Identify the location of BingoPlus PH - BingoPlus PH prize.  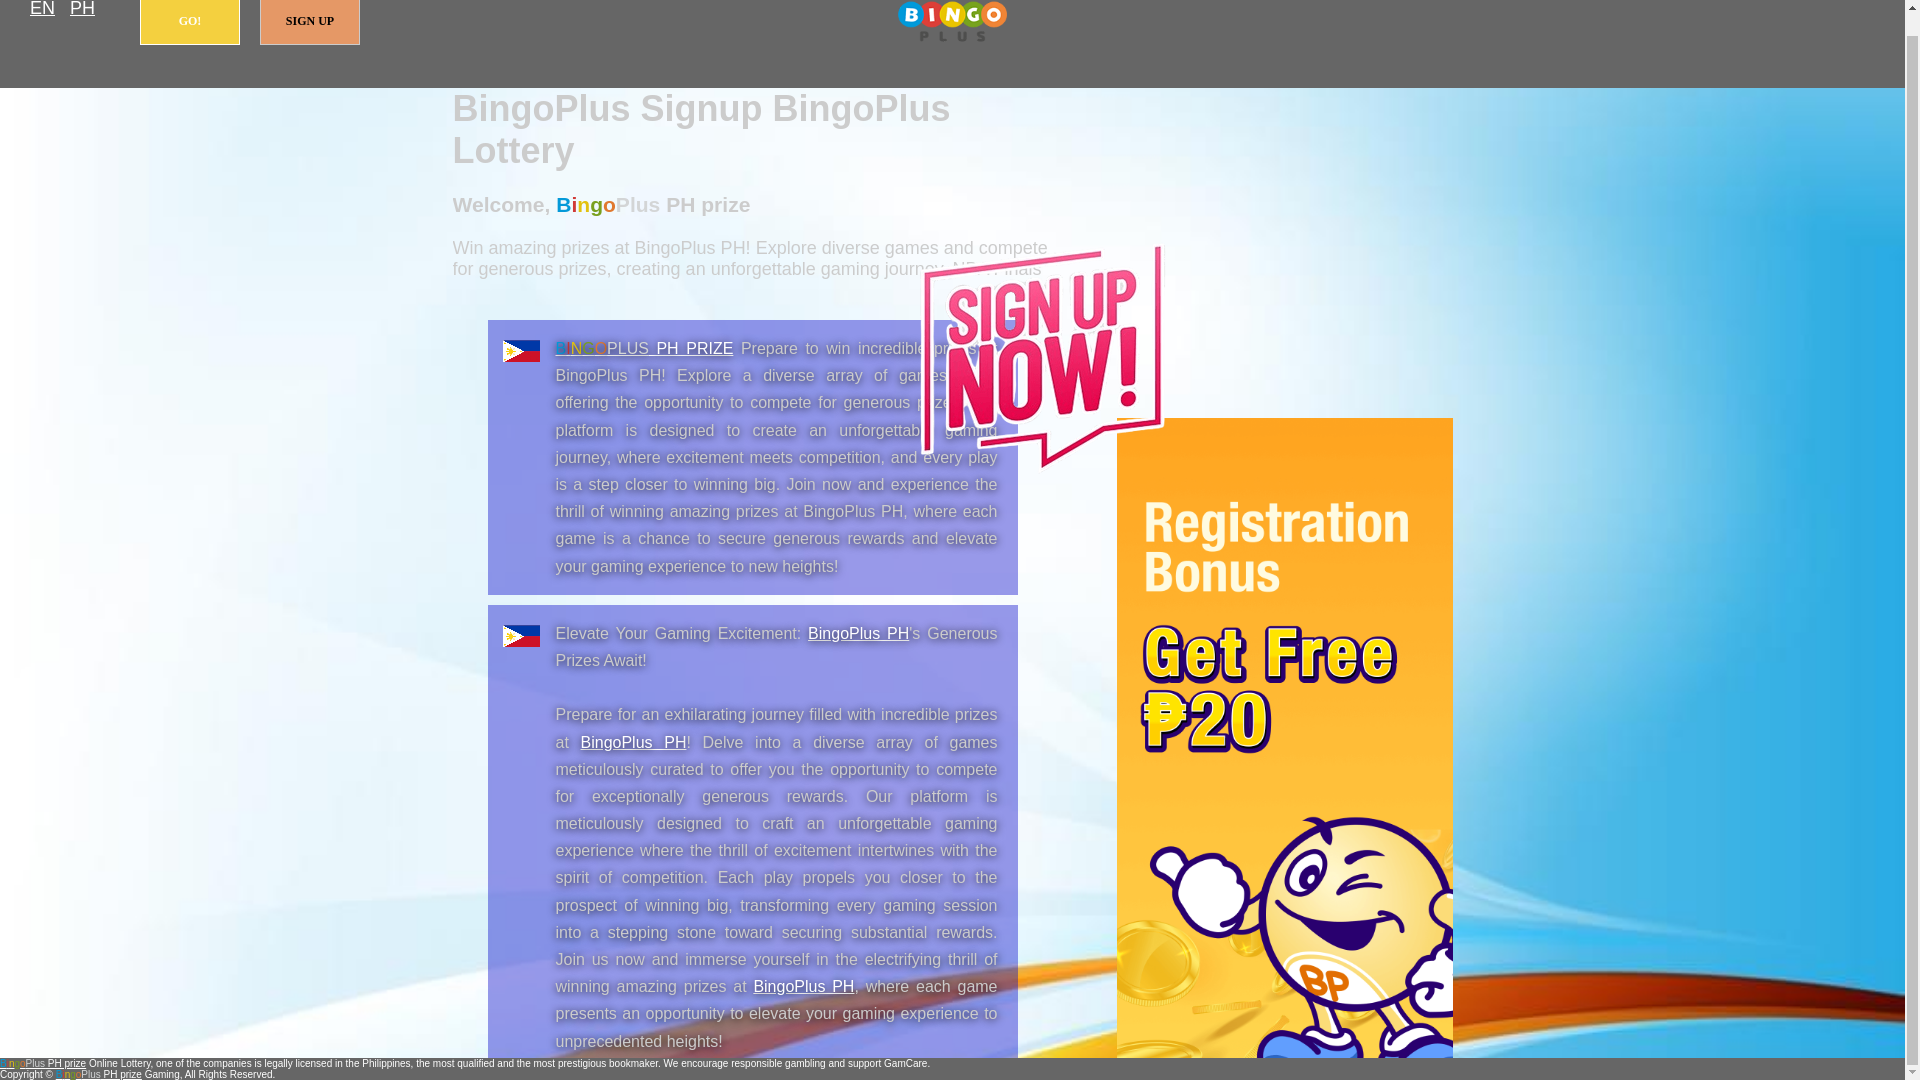
(634, 742).